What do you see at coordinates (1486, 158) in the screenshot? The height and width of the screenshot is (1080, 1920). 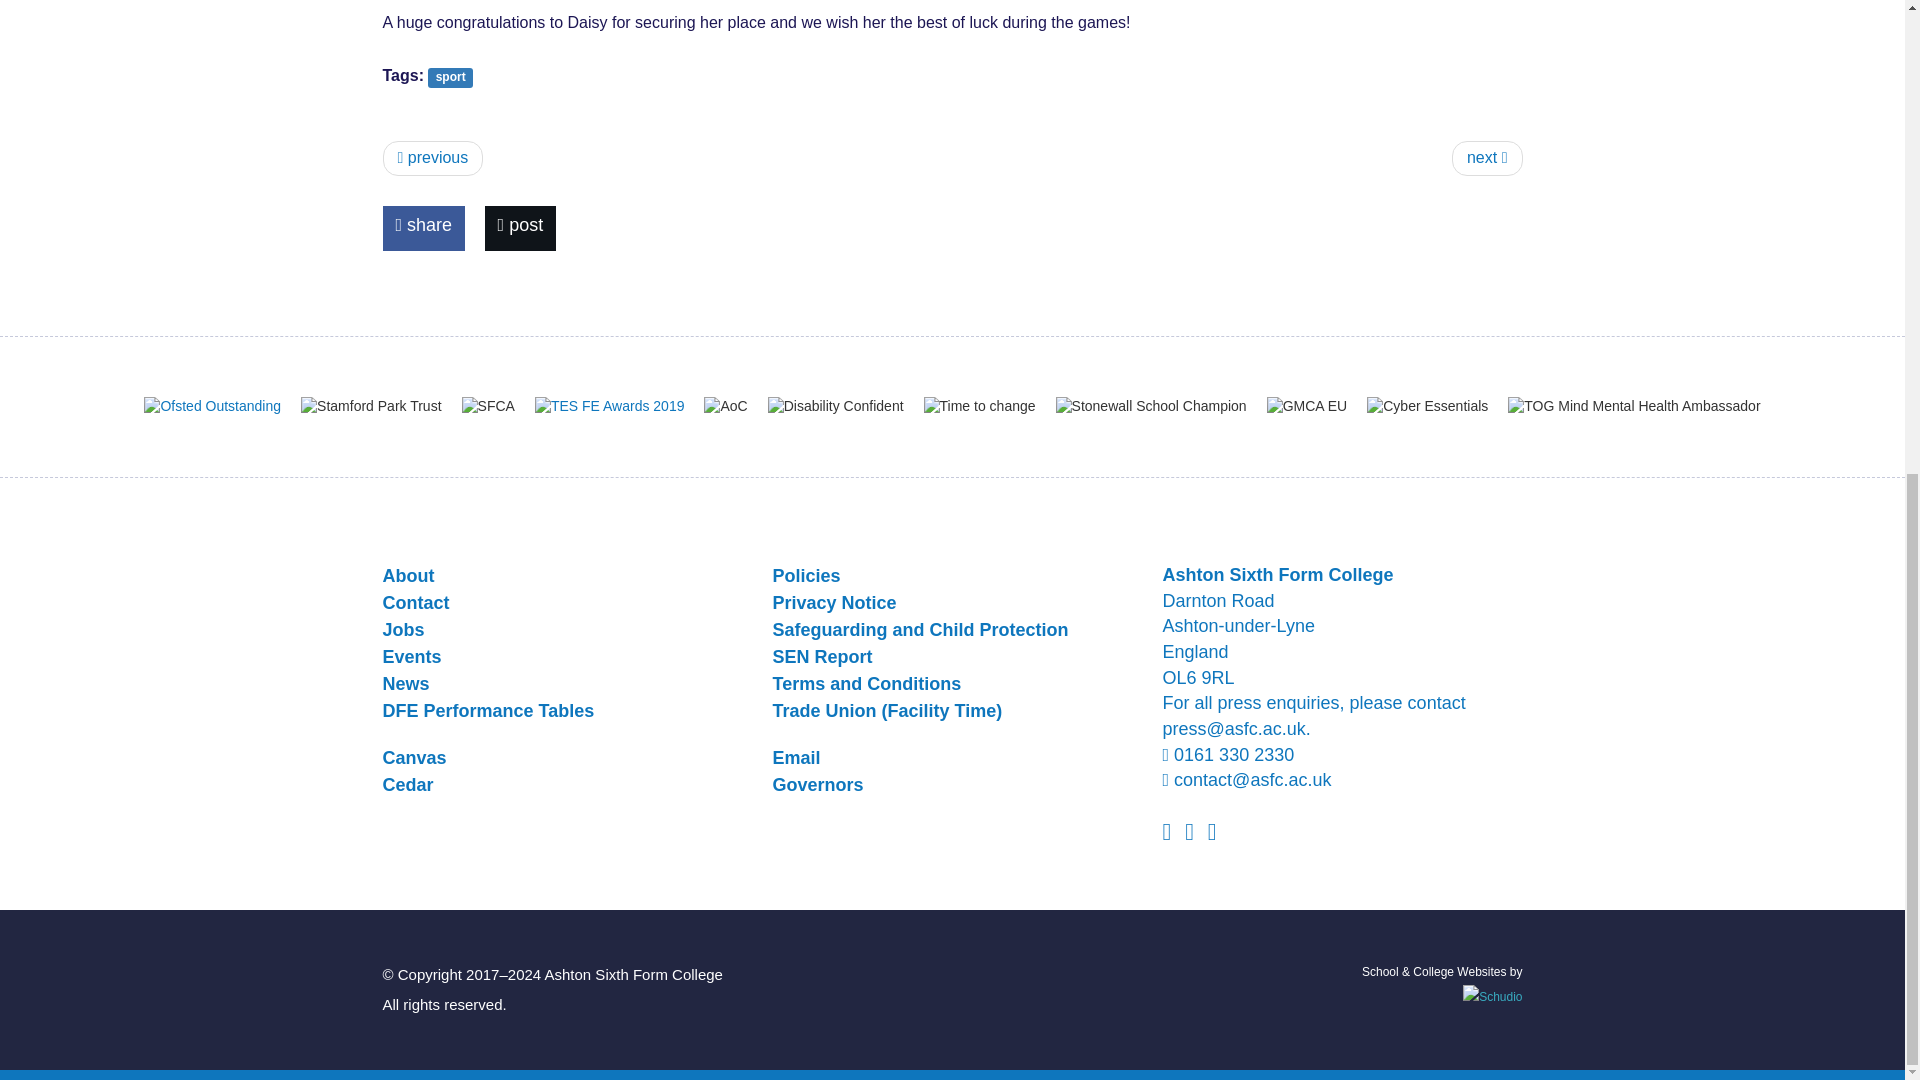 I see `A2 Dance students lead dance class for A1 students` at bounding box center [1486, 158].